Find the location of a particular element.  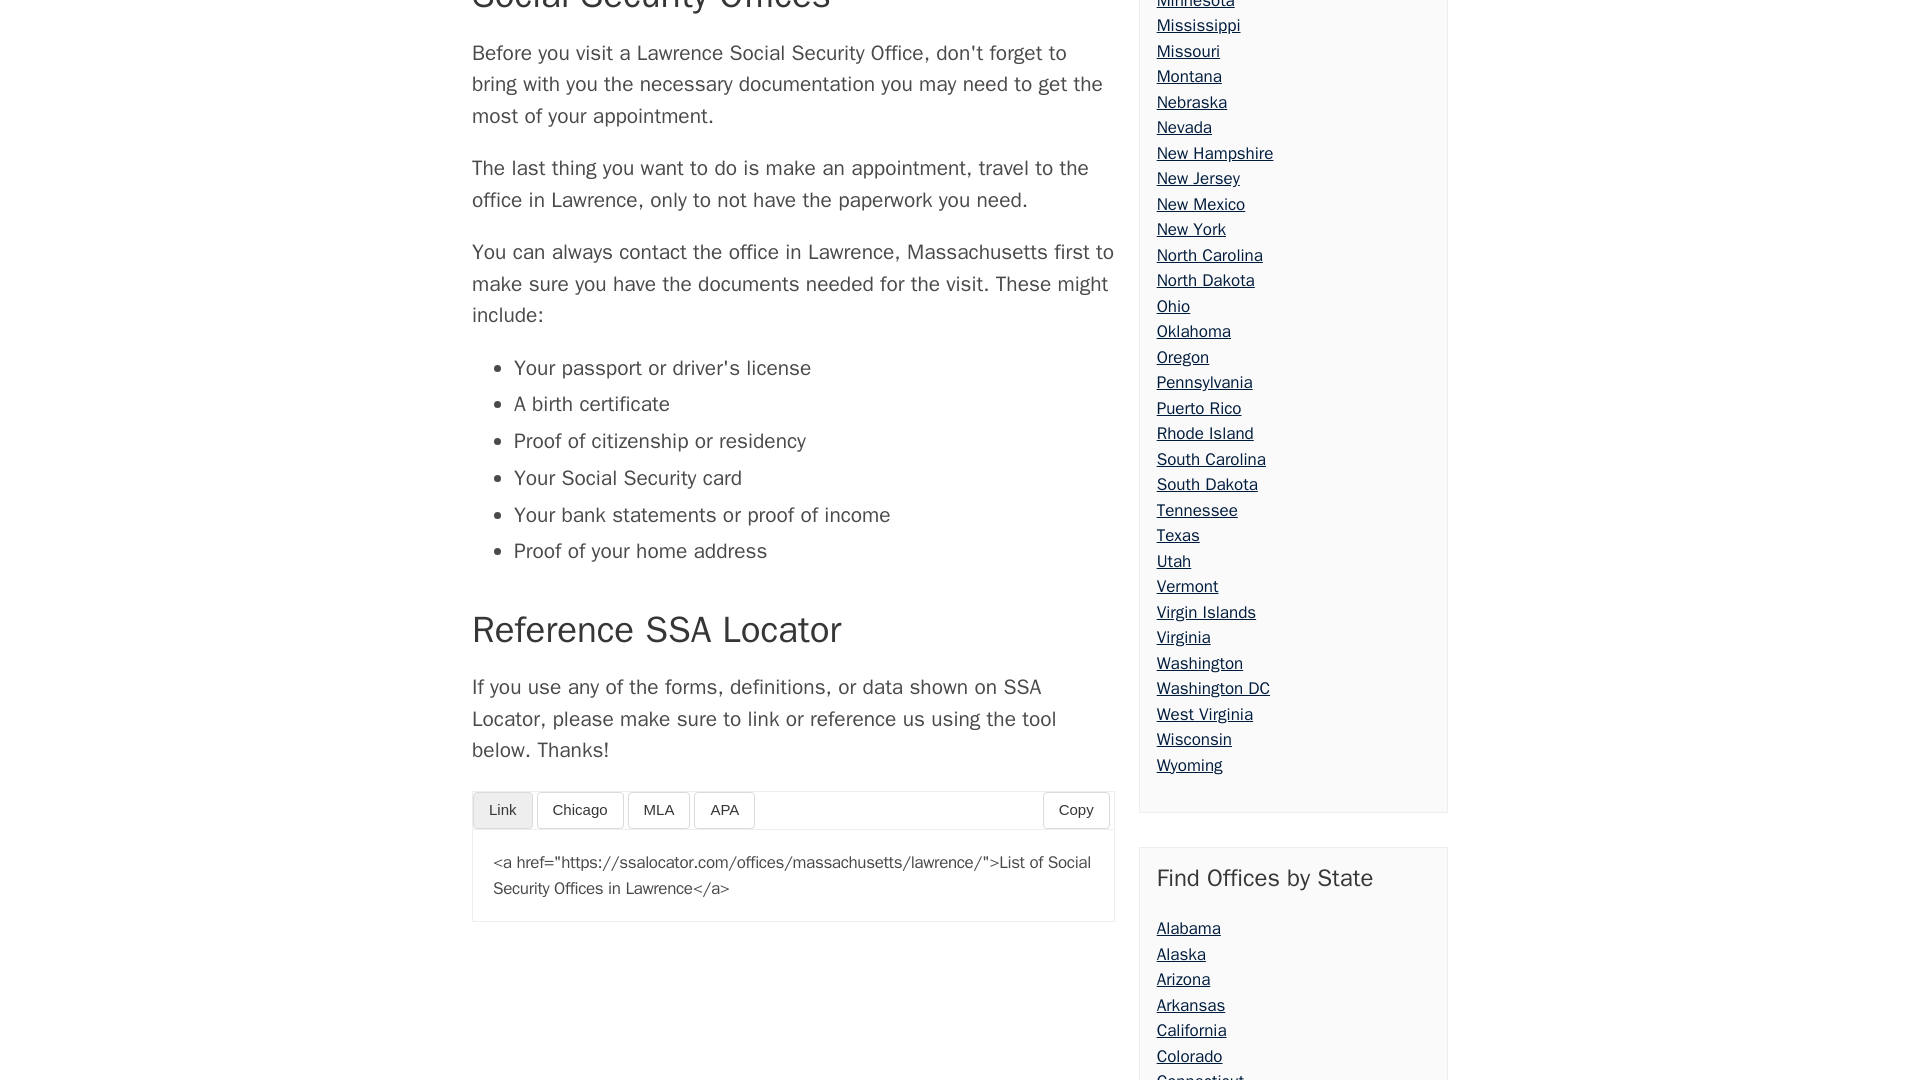

APA is located at coordinates (724, 810).